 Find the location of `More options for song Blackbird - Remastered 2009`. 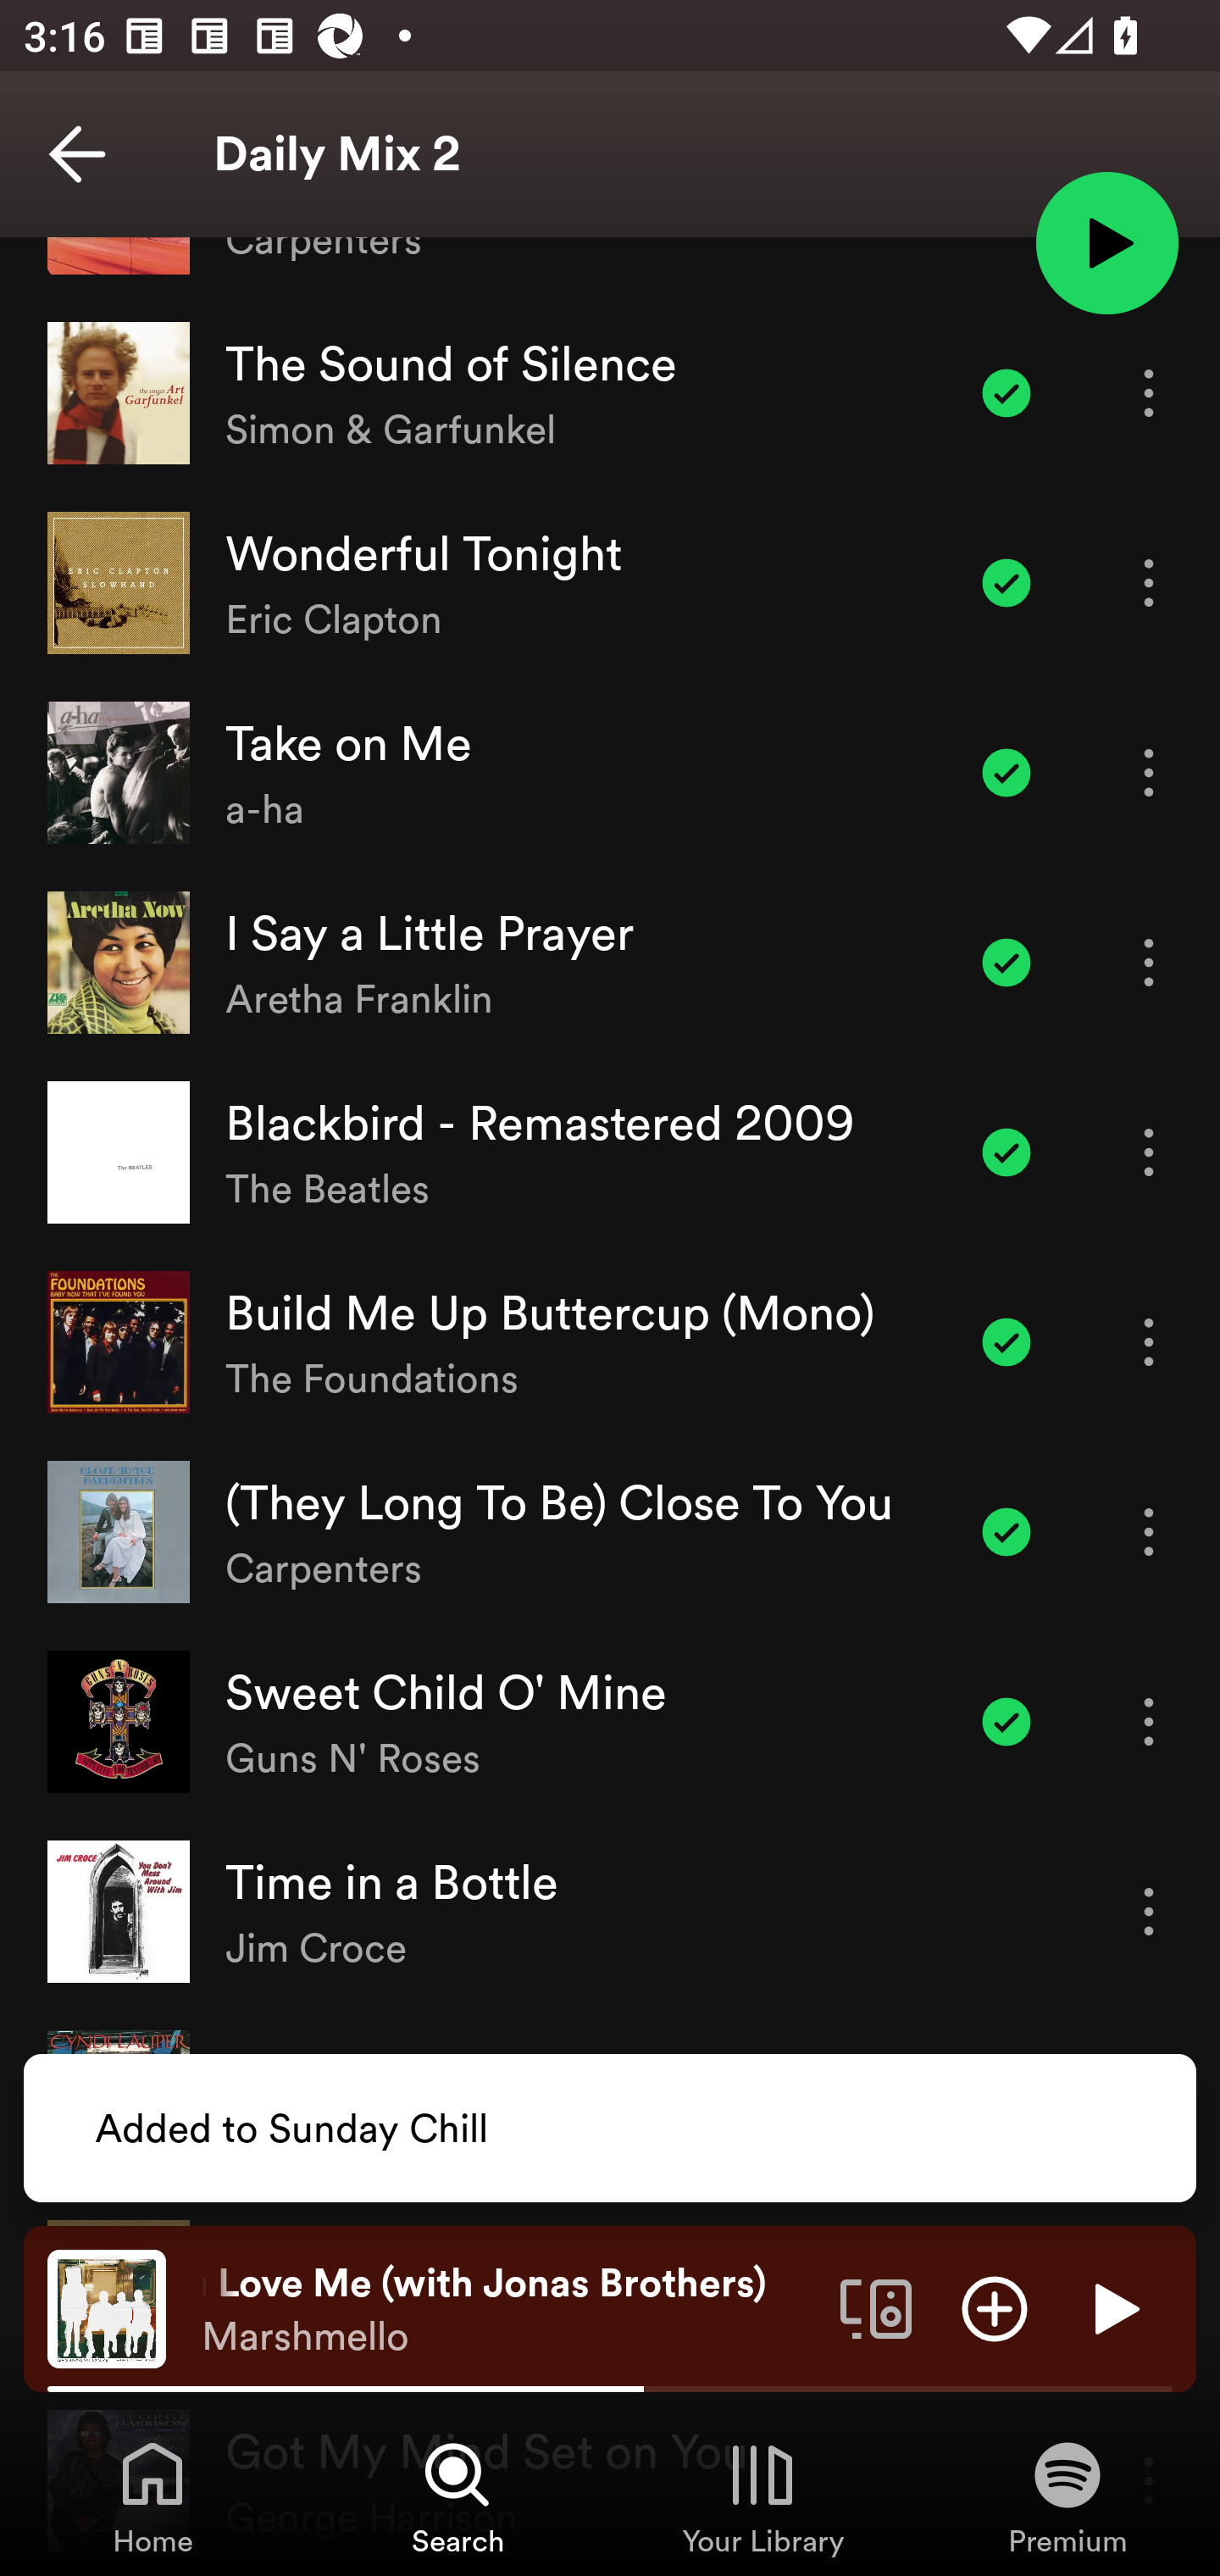

More options for song Blackbird - Remastered 2009 is located at coordinates (1149, 1152).